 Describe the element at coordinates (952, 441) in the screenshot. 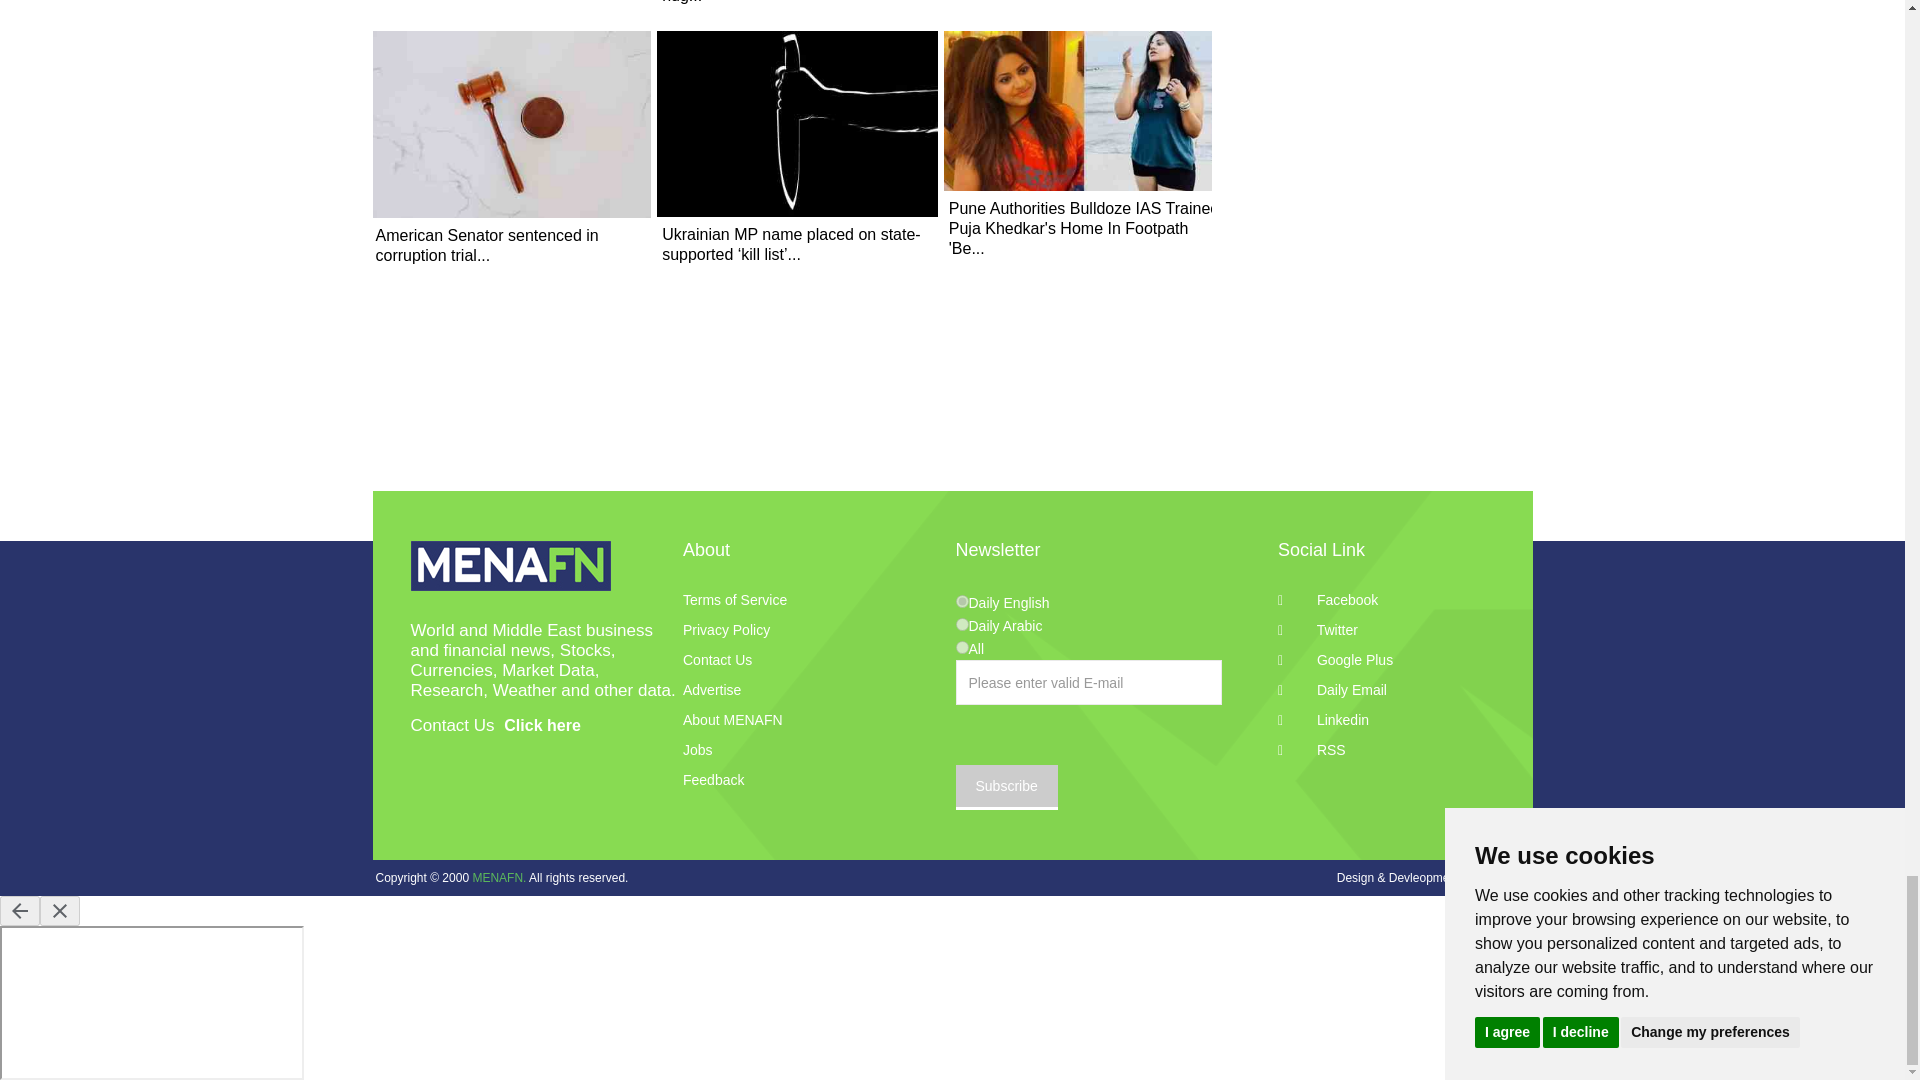

I see `Advertisement` at that location.